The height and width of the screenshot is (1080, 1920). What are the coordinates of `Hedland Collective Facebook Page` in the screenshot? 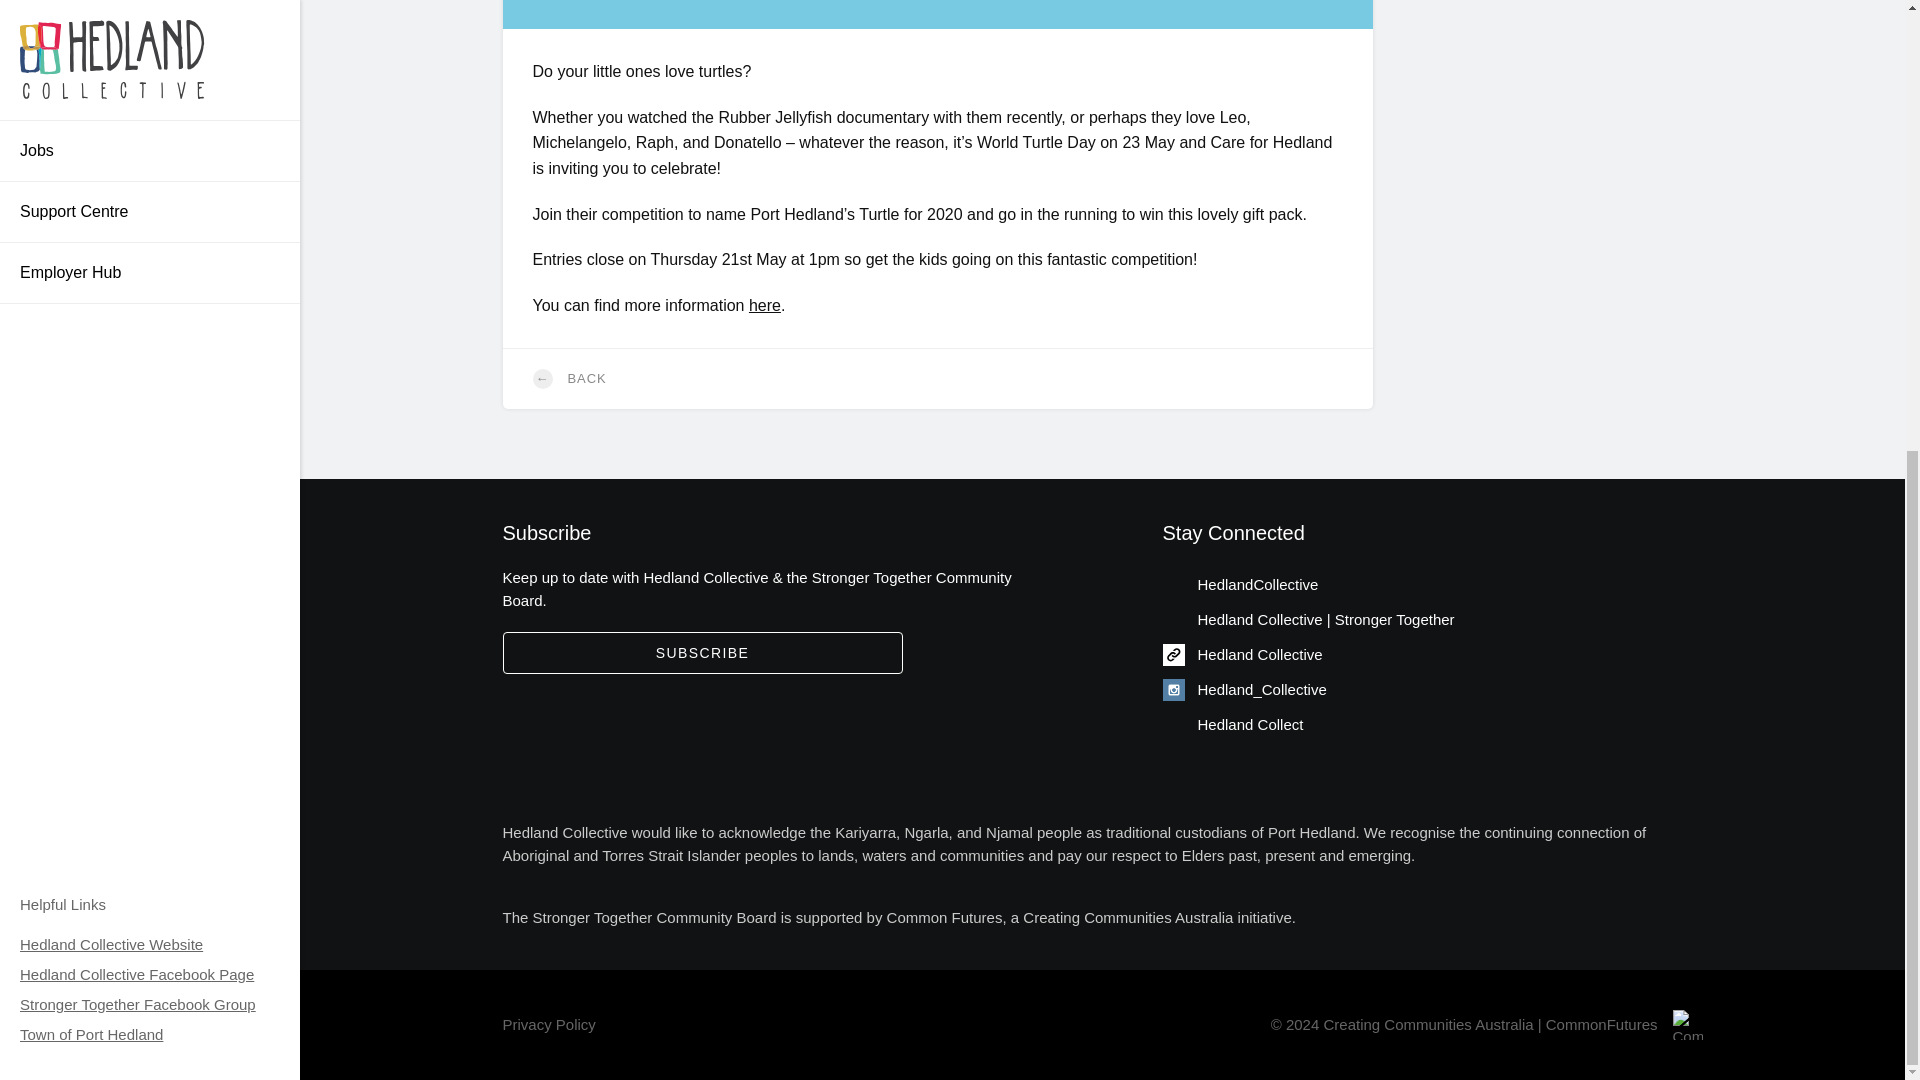 It's located at (136, 208).